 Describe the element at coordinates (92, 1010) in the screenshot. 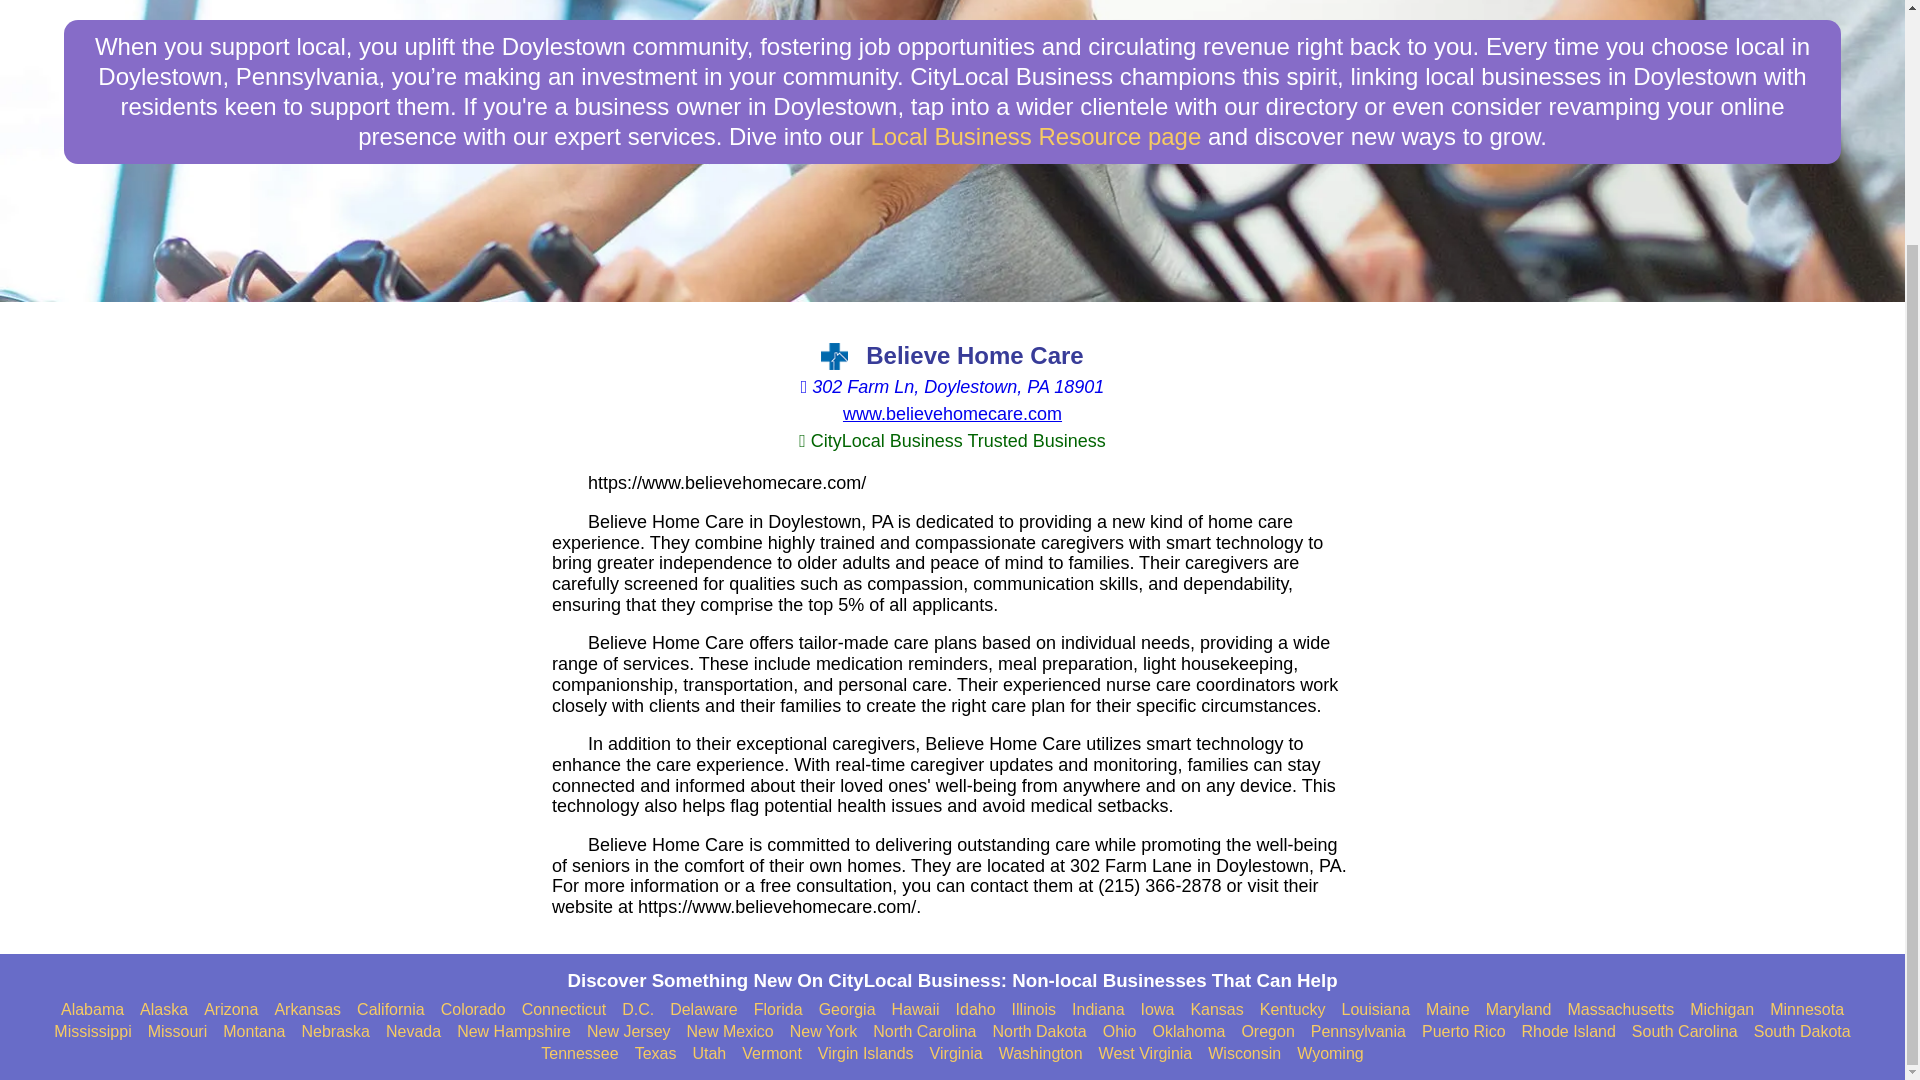

I see `Find Businesses in Alabama` at that location.